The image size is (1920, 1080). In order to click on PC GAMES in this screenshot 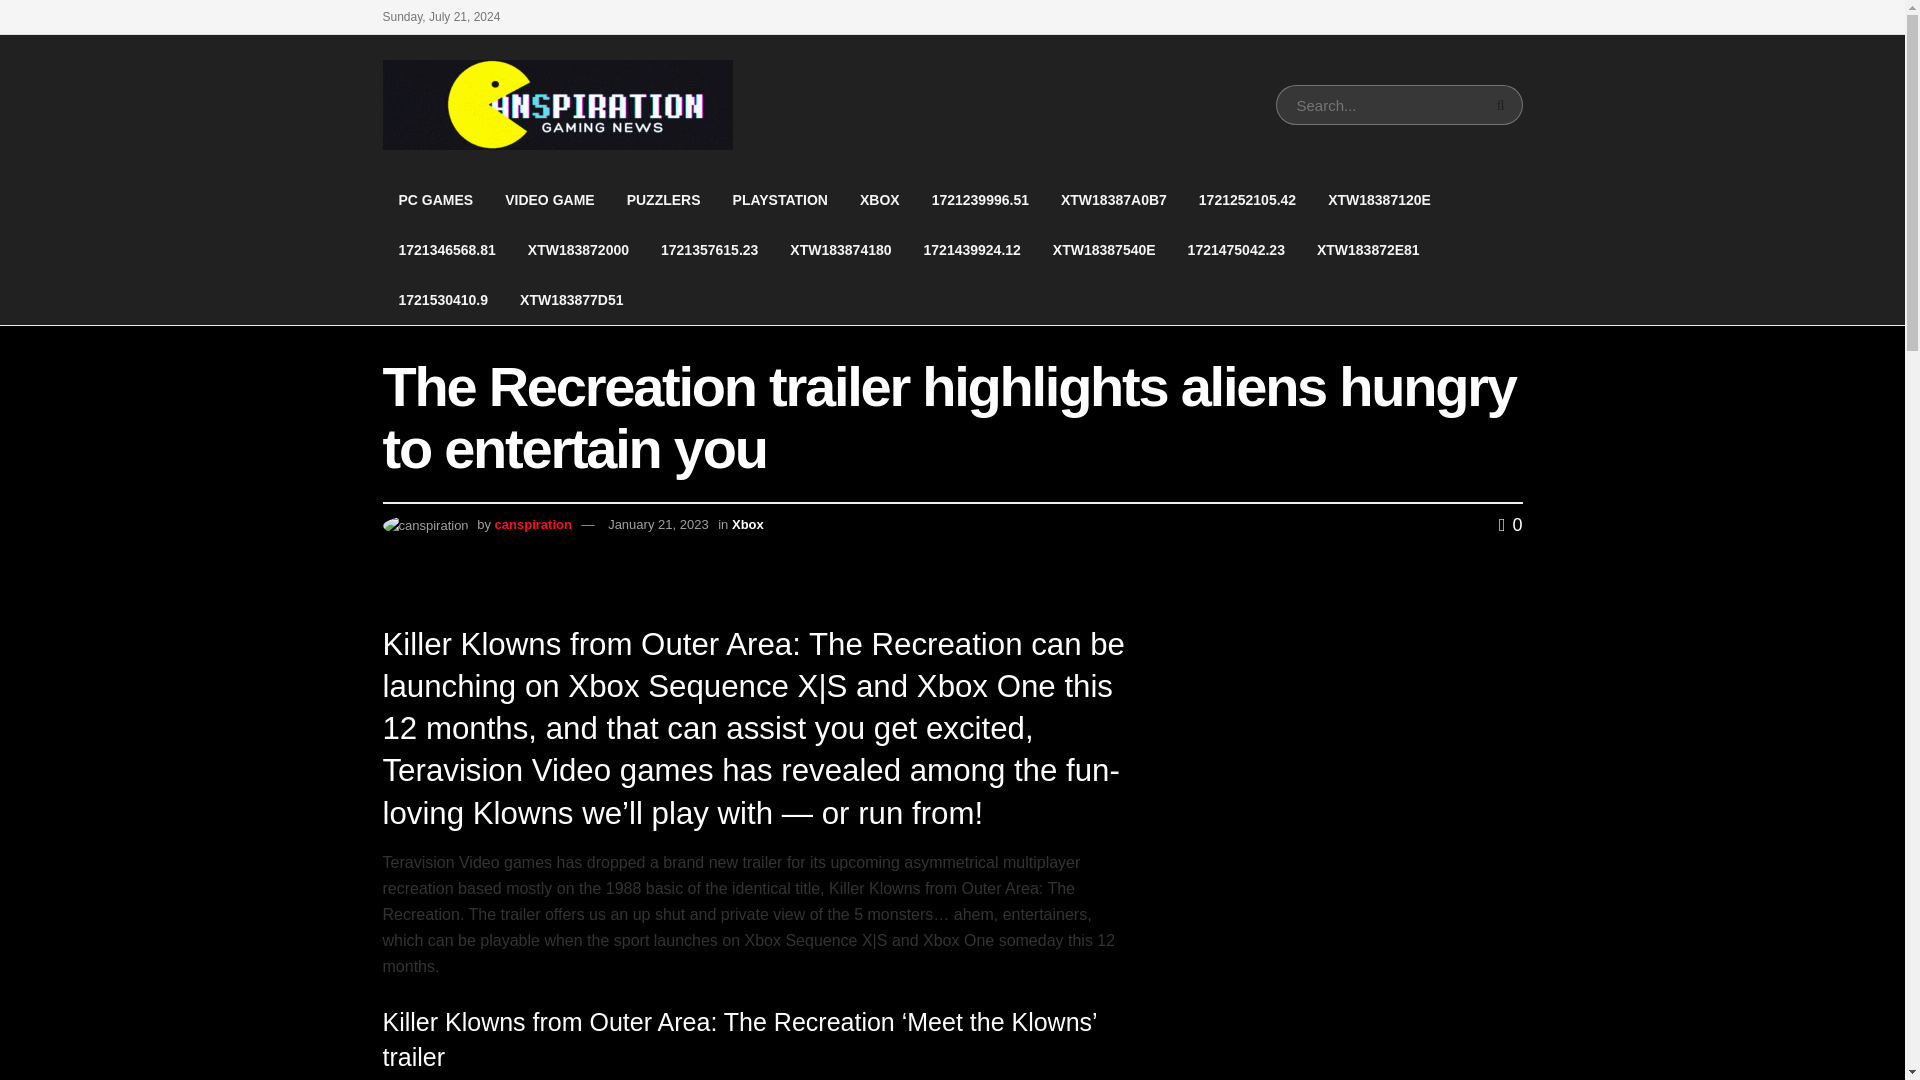, I will do `click(436, 199)`.